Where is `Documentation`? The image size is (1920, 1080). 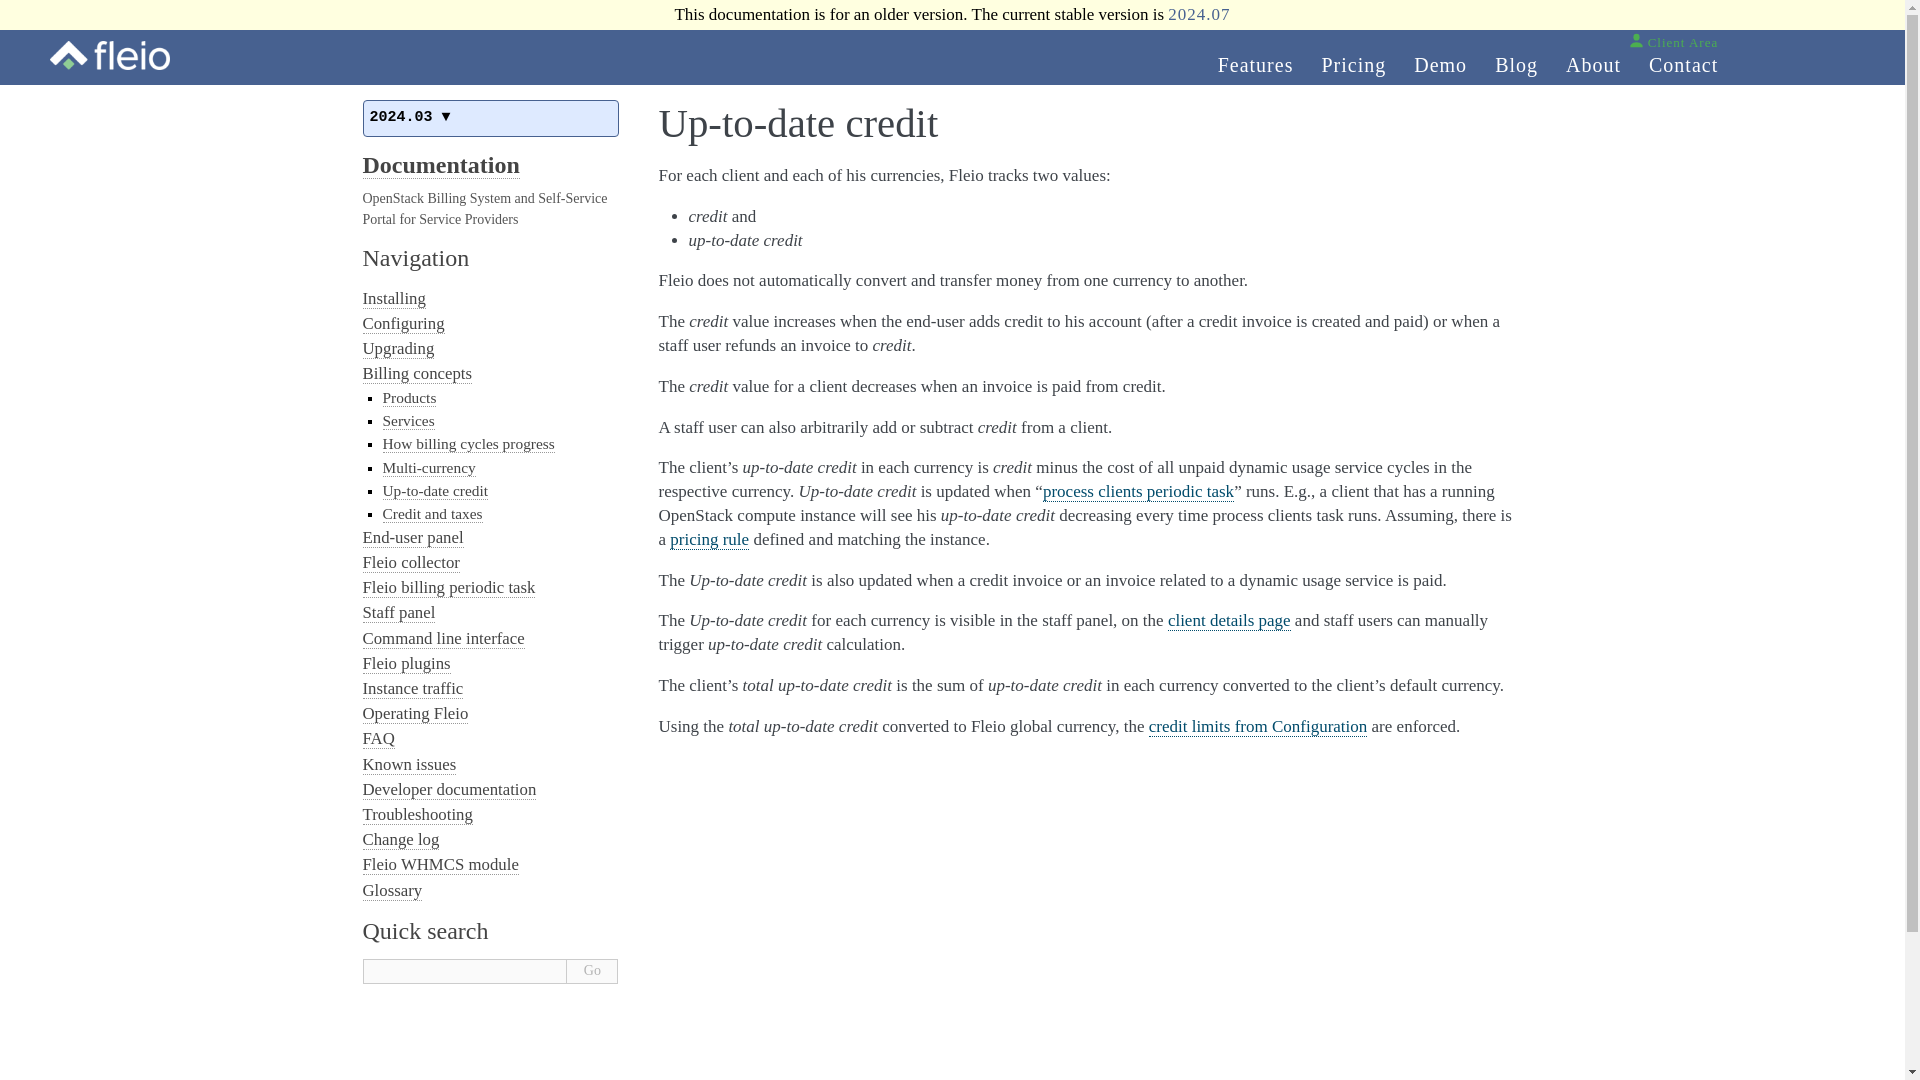
Documentation is located at coordinates (440, 166).